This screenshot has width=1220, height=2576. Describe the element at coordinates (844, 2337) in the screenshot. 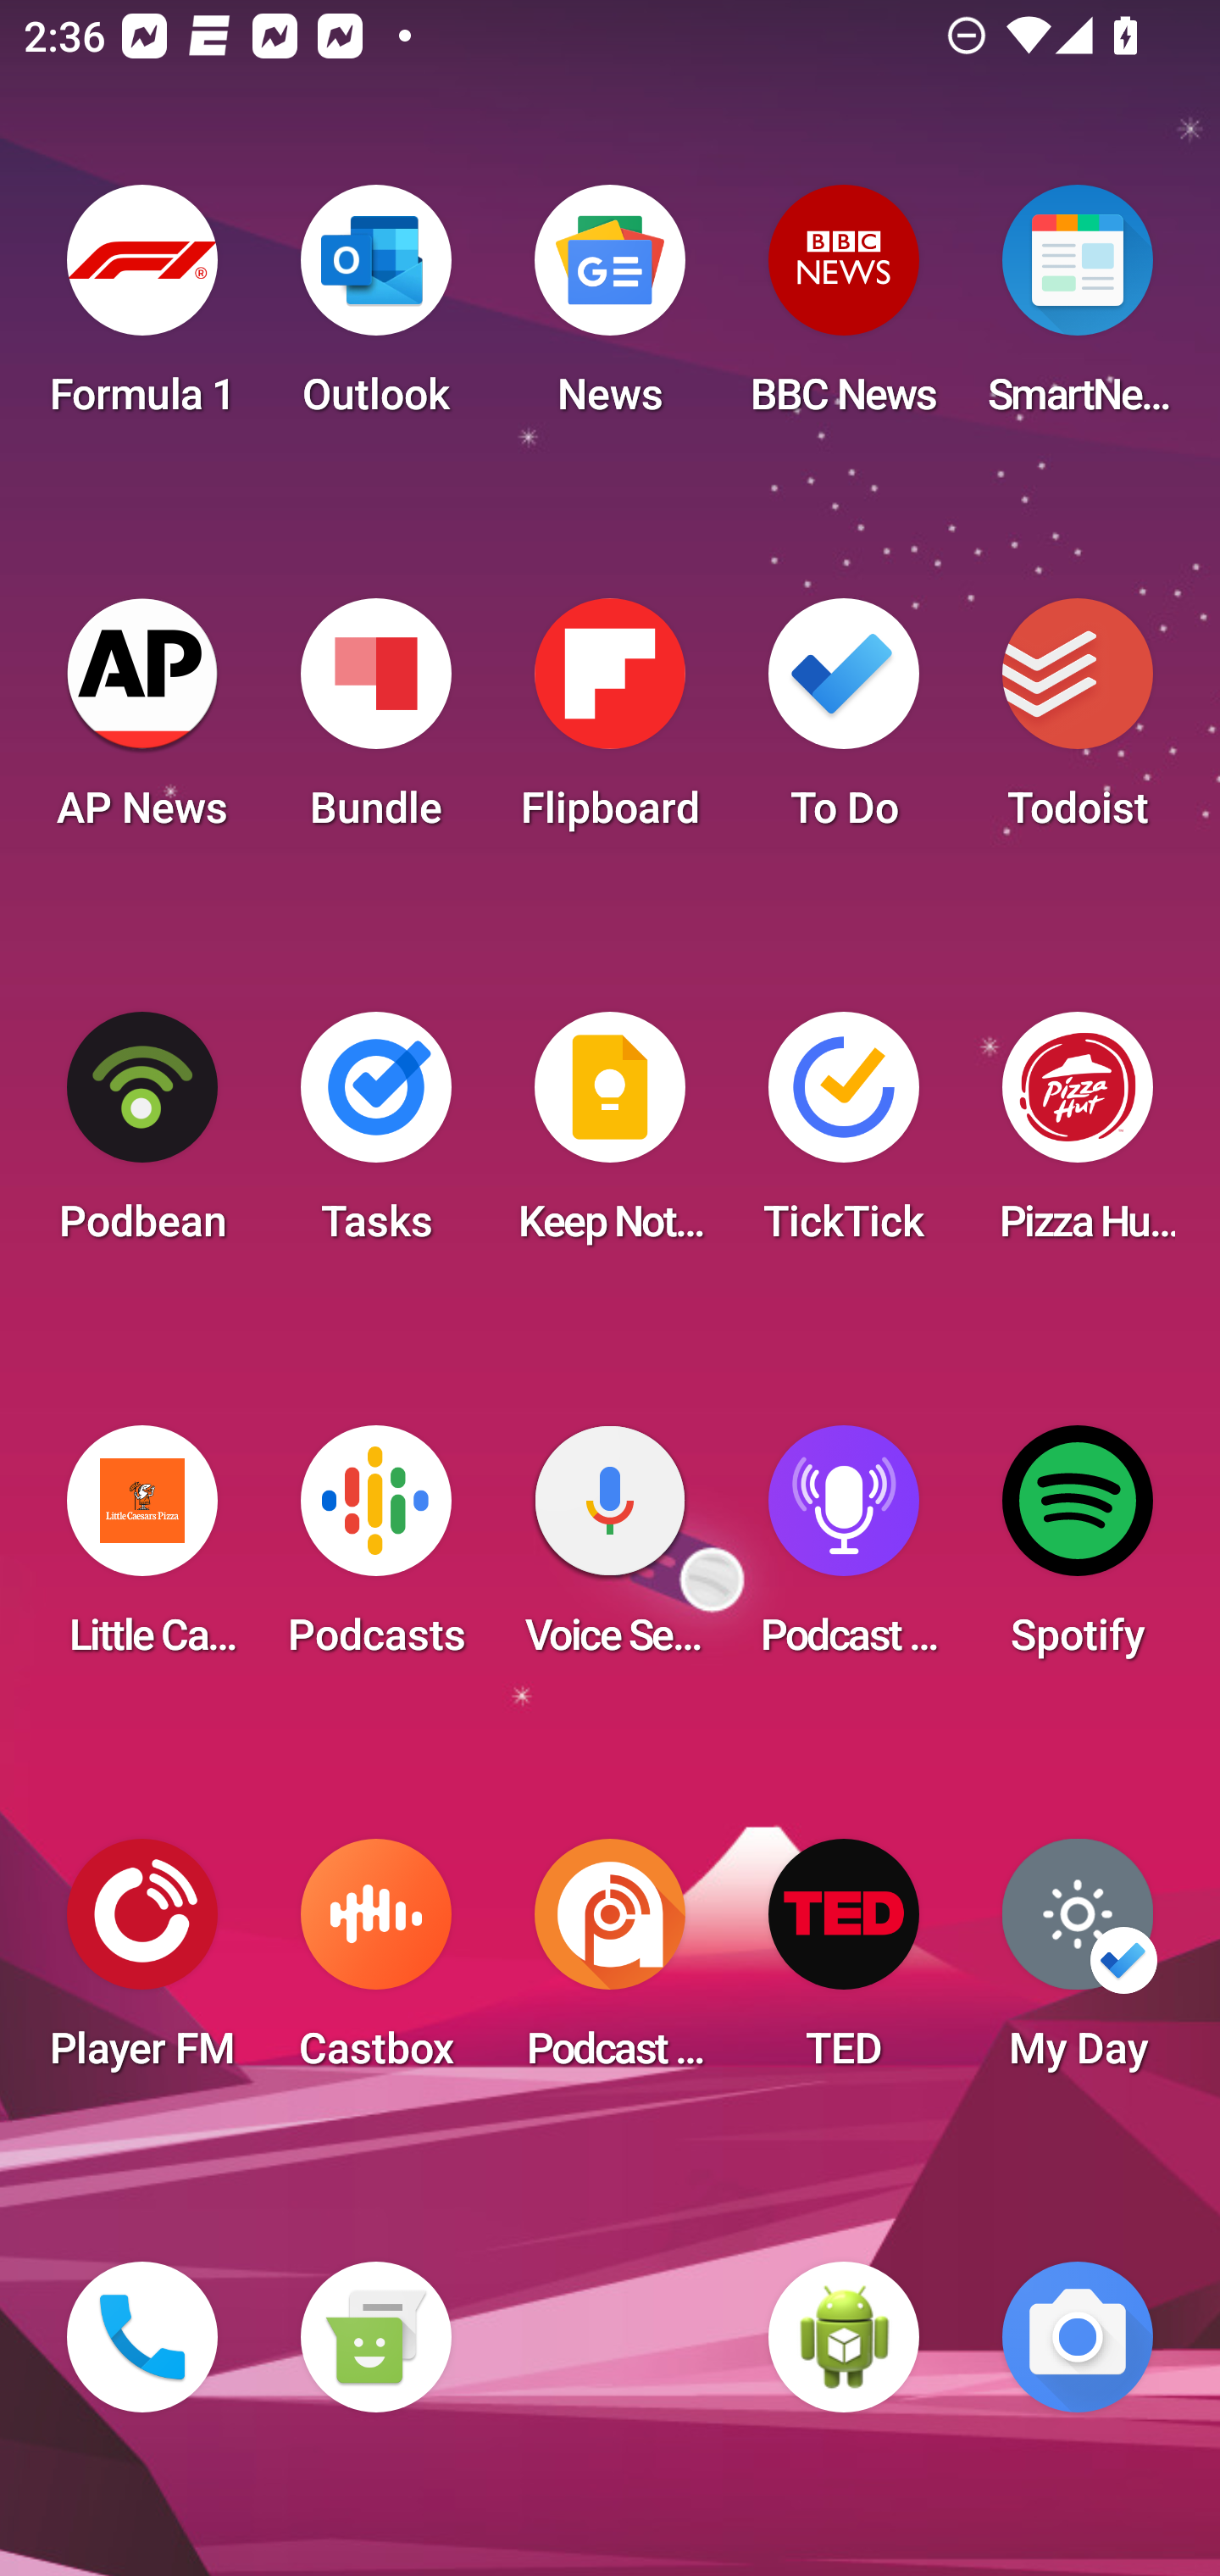

I see `WebView Browser Tester` at that location.